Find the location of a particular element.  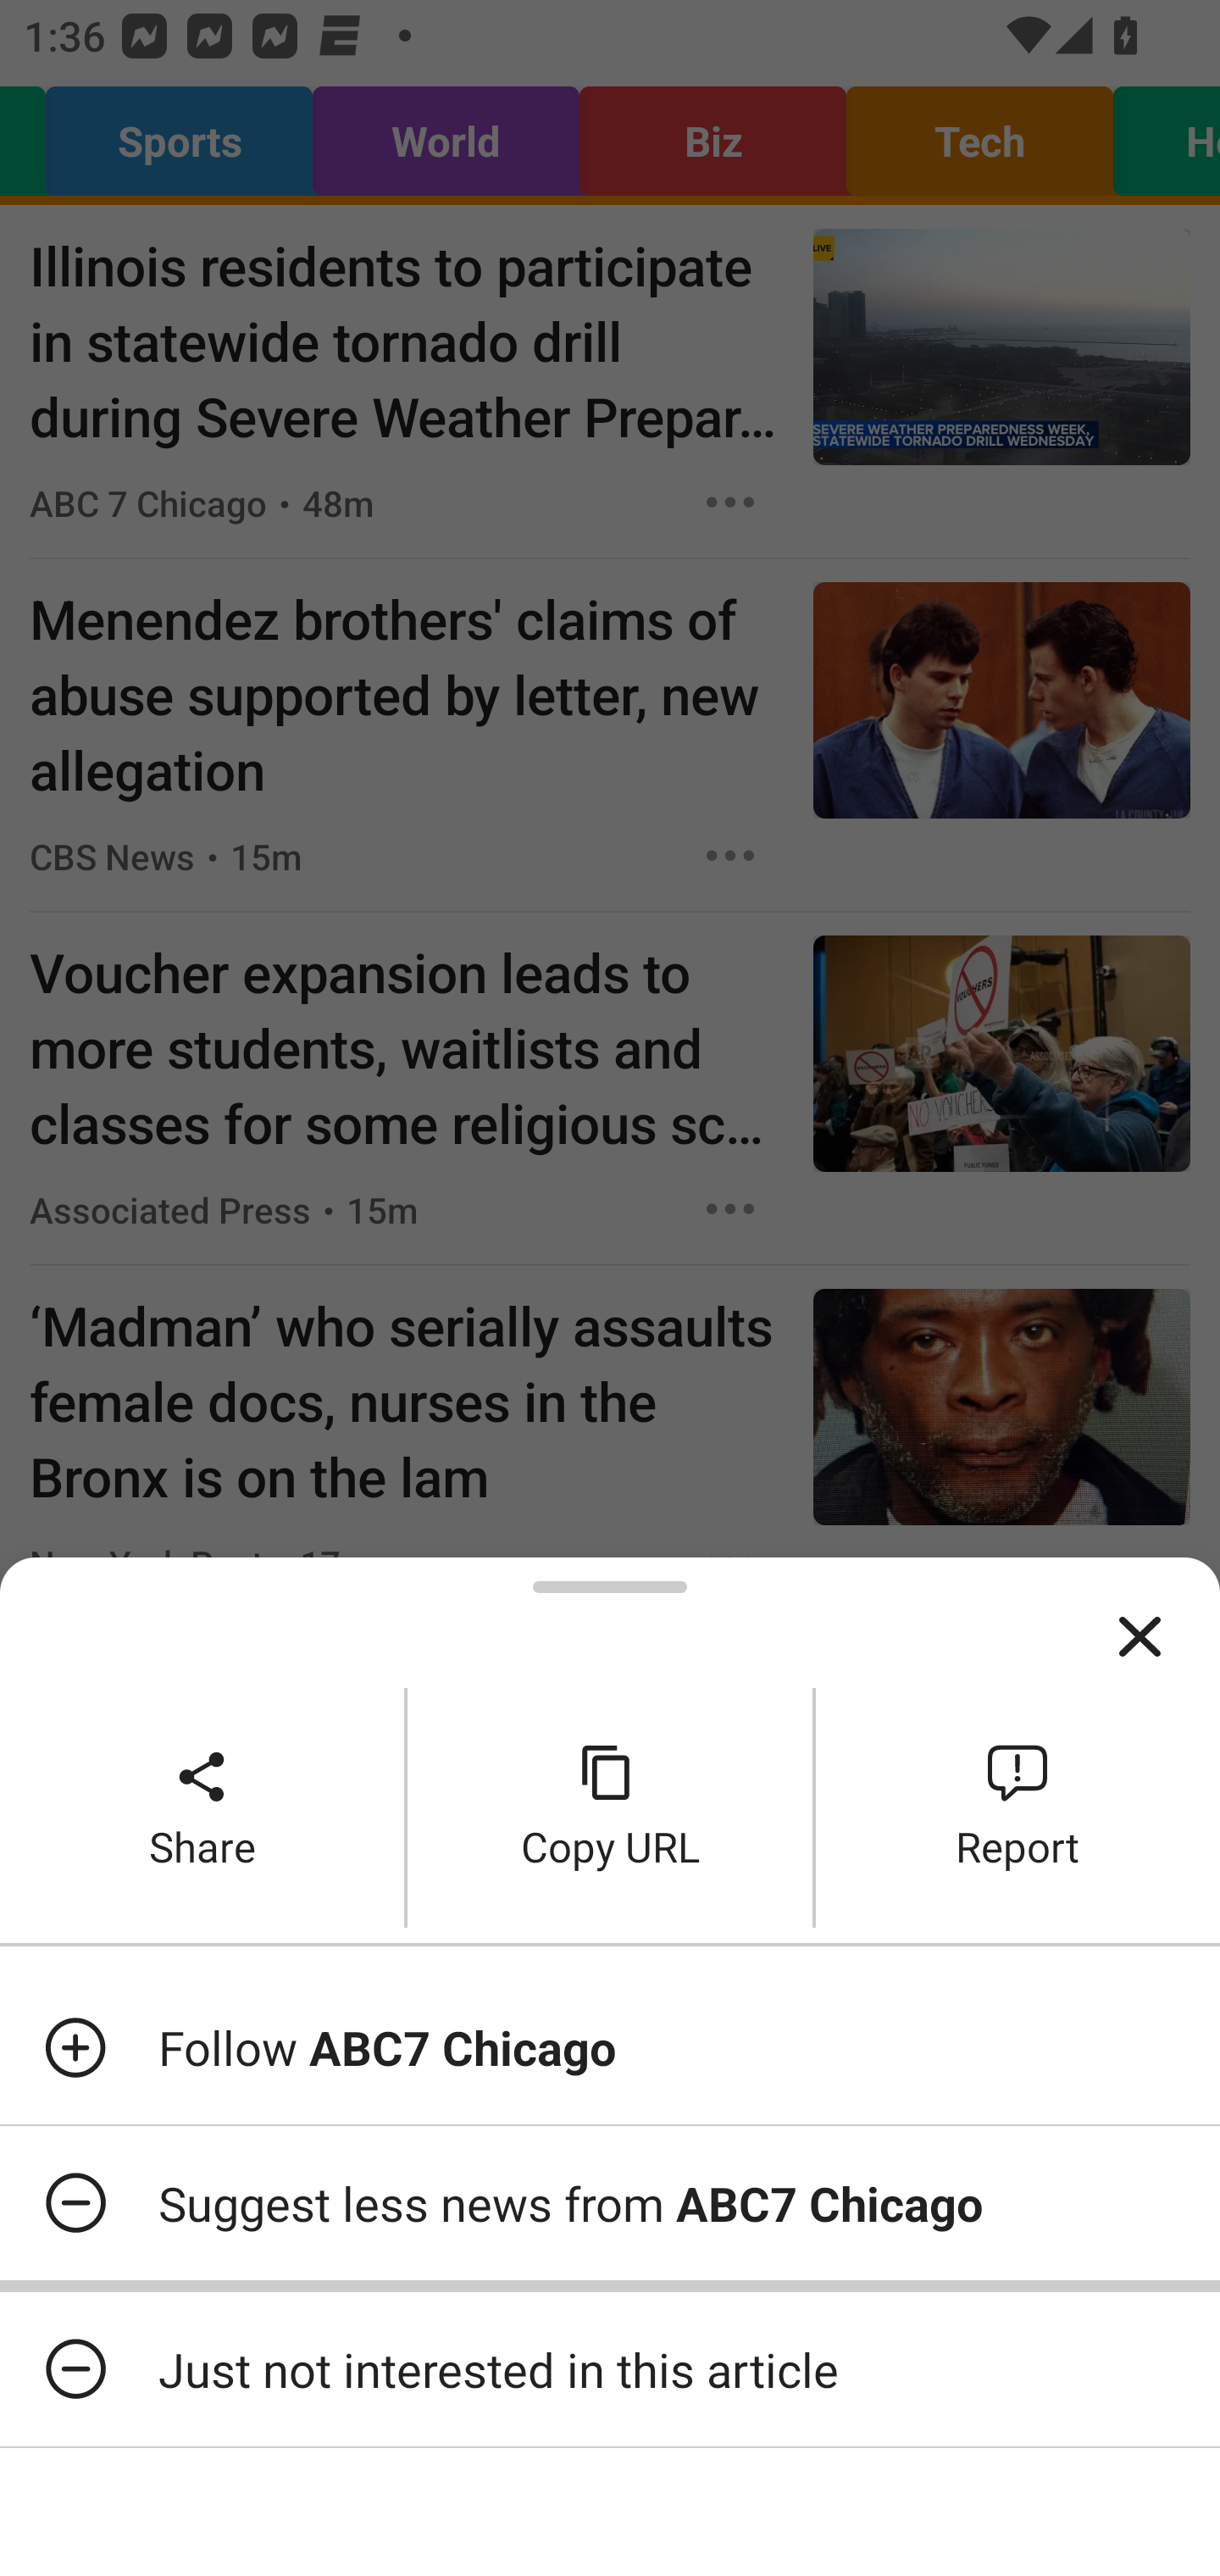

Close is located at coordinates (1140, 1637).